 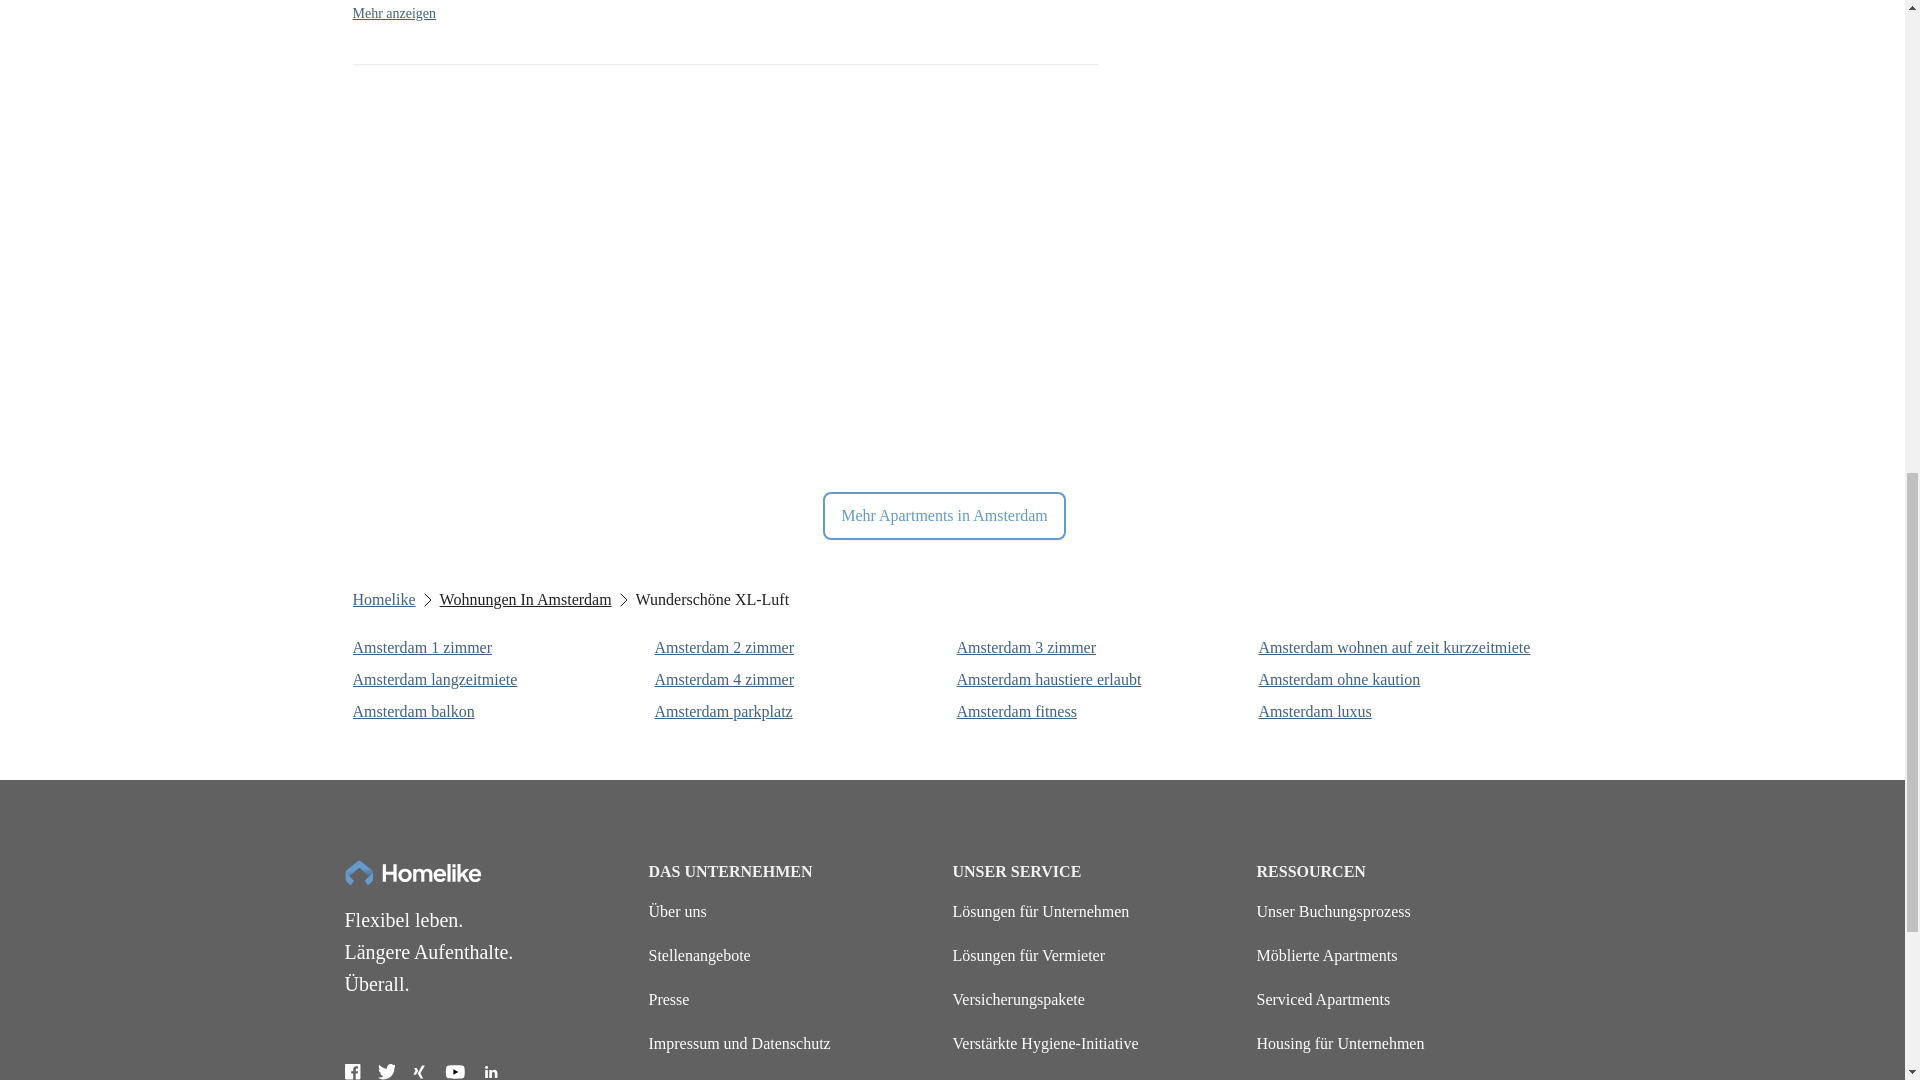 I want to click on Amsterdam fitness, so click(x=1102, y=711).